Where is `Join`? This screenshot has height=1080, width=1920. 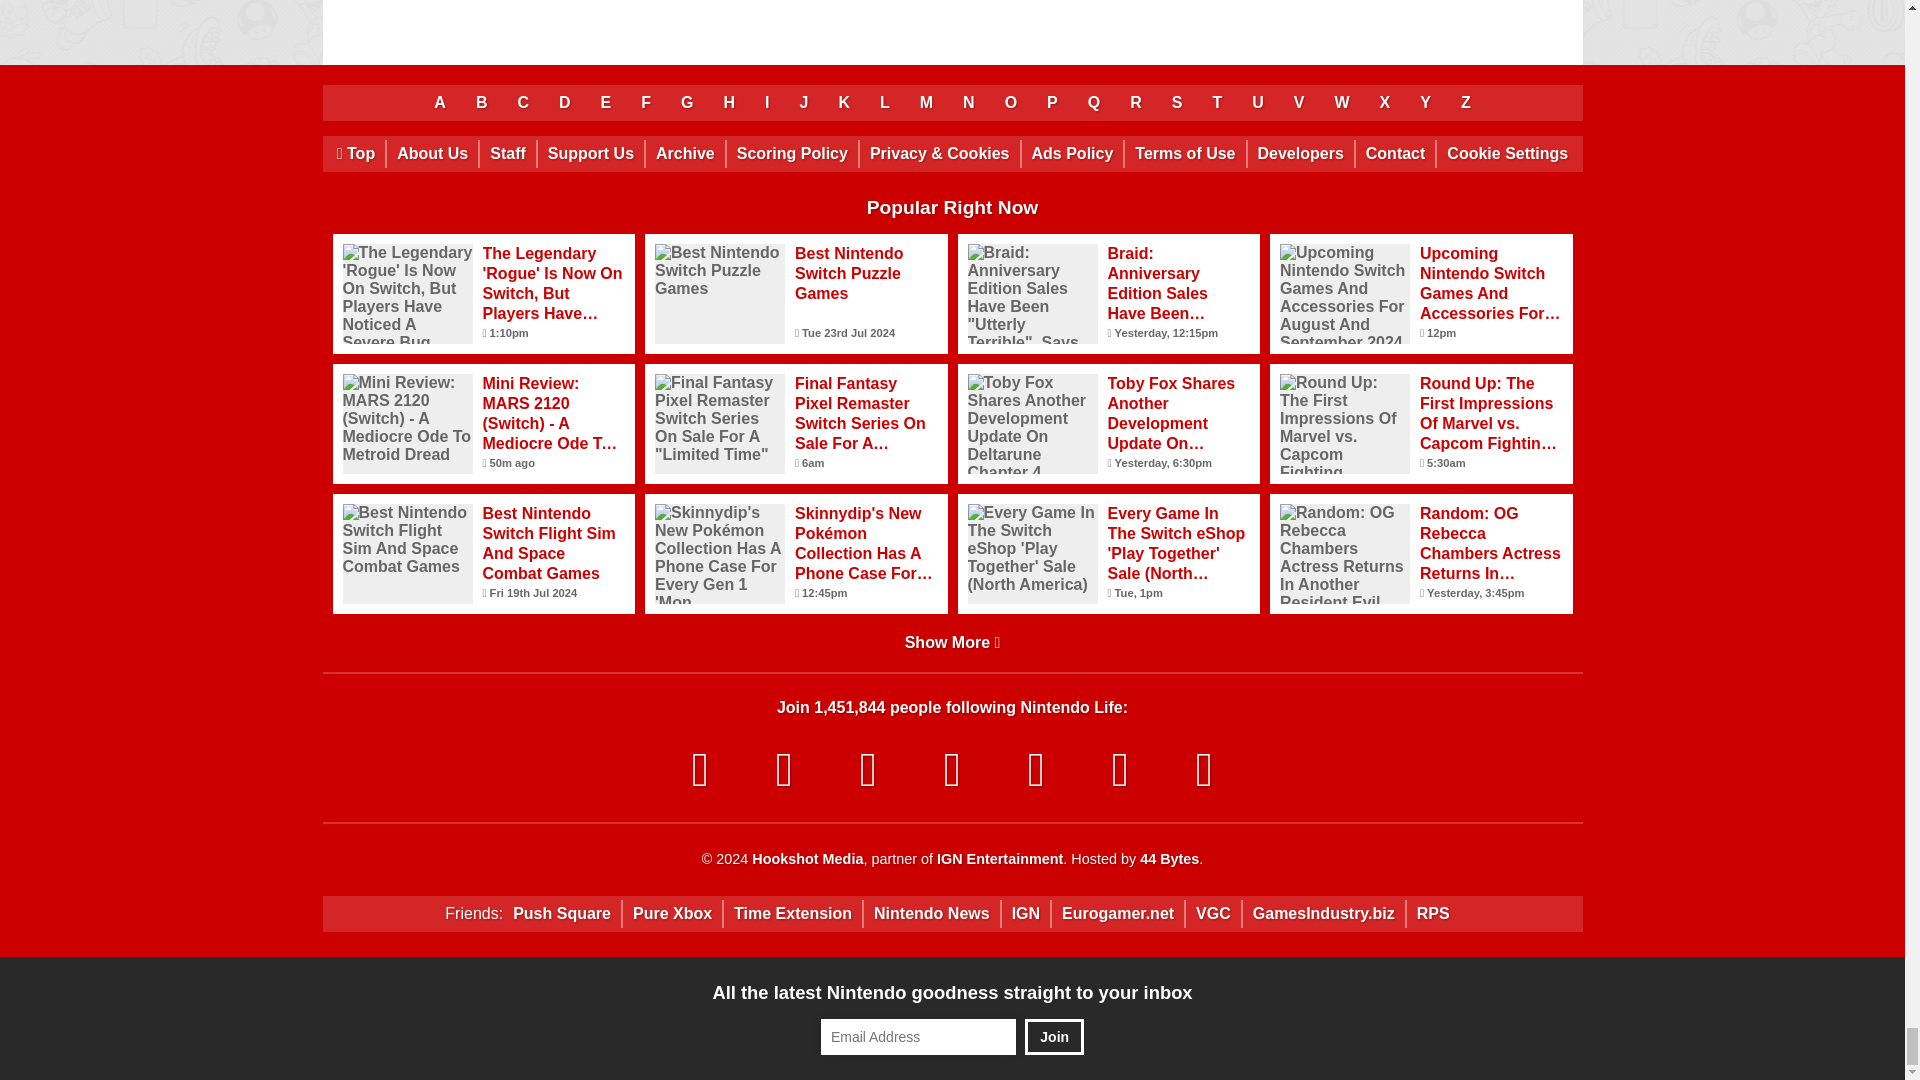
Join is located at coordinates (1054, 1037).